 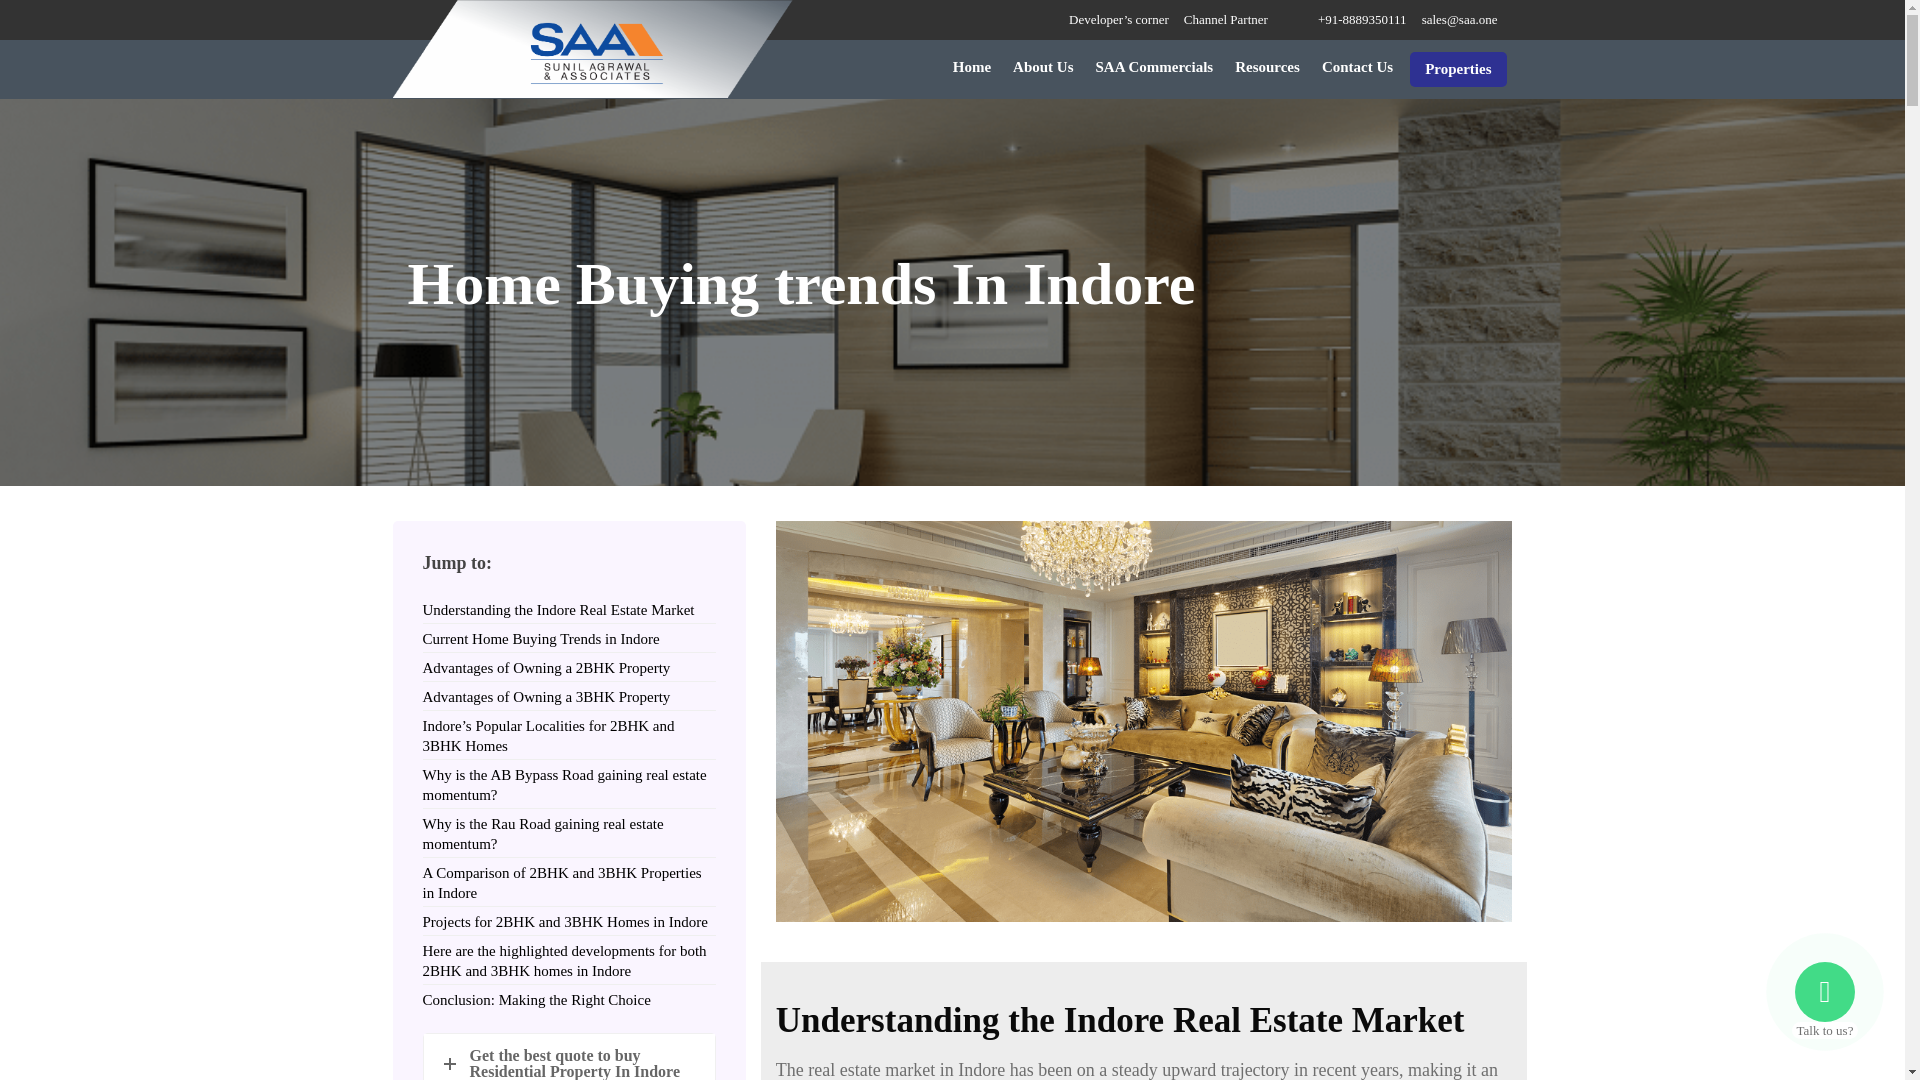 What do you see at coordinates (1457, 69) in the screenshot?
I see `Properties` at bounding box center [1457, 69].